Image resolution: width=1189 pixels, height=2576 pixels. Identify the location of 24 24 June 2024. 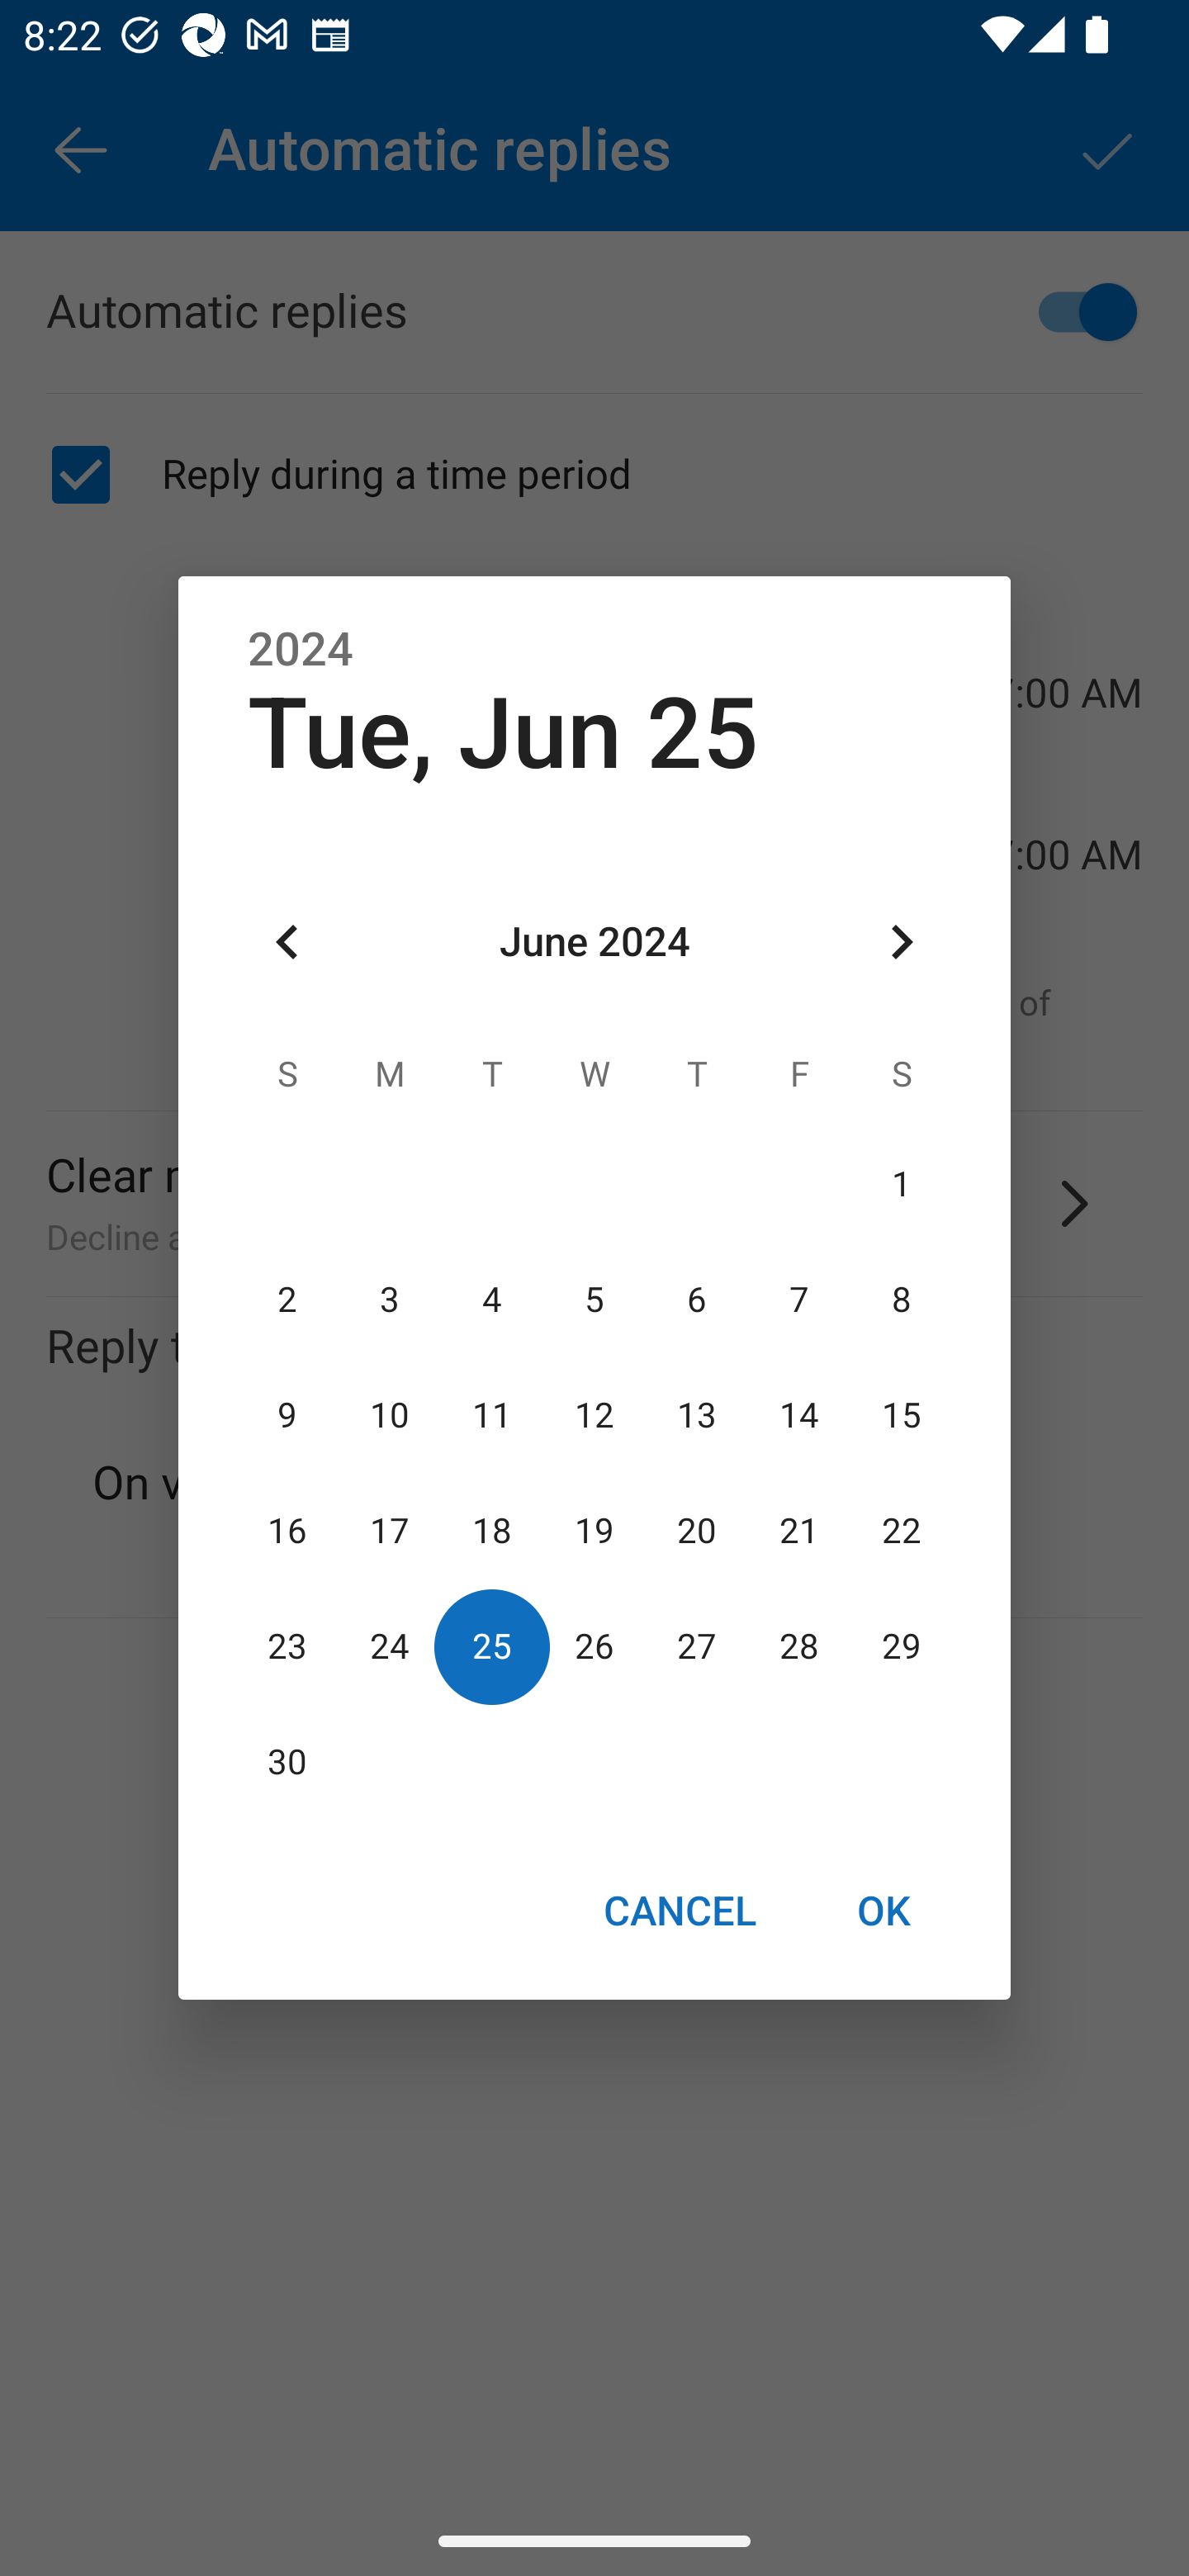
(390, 1647).